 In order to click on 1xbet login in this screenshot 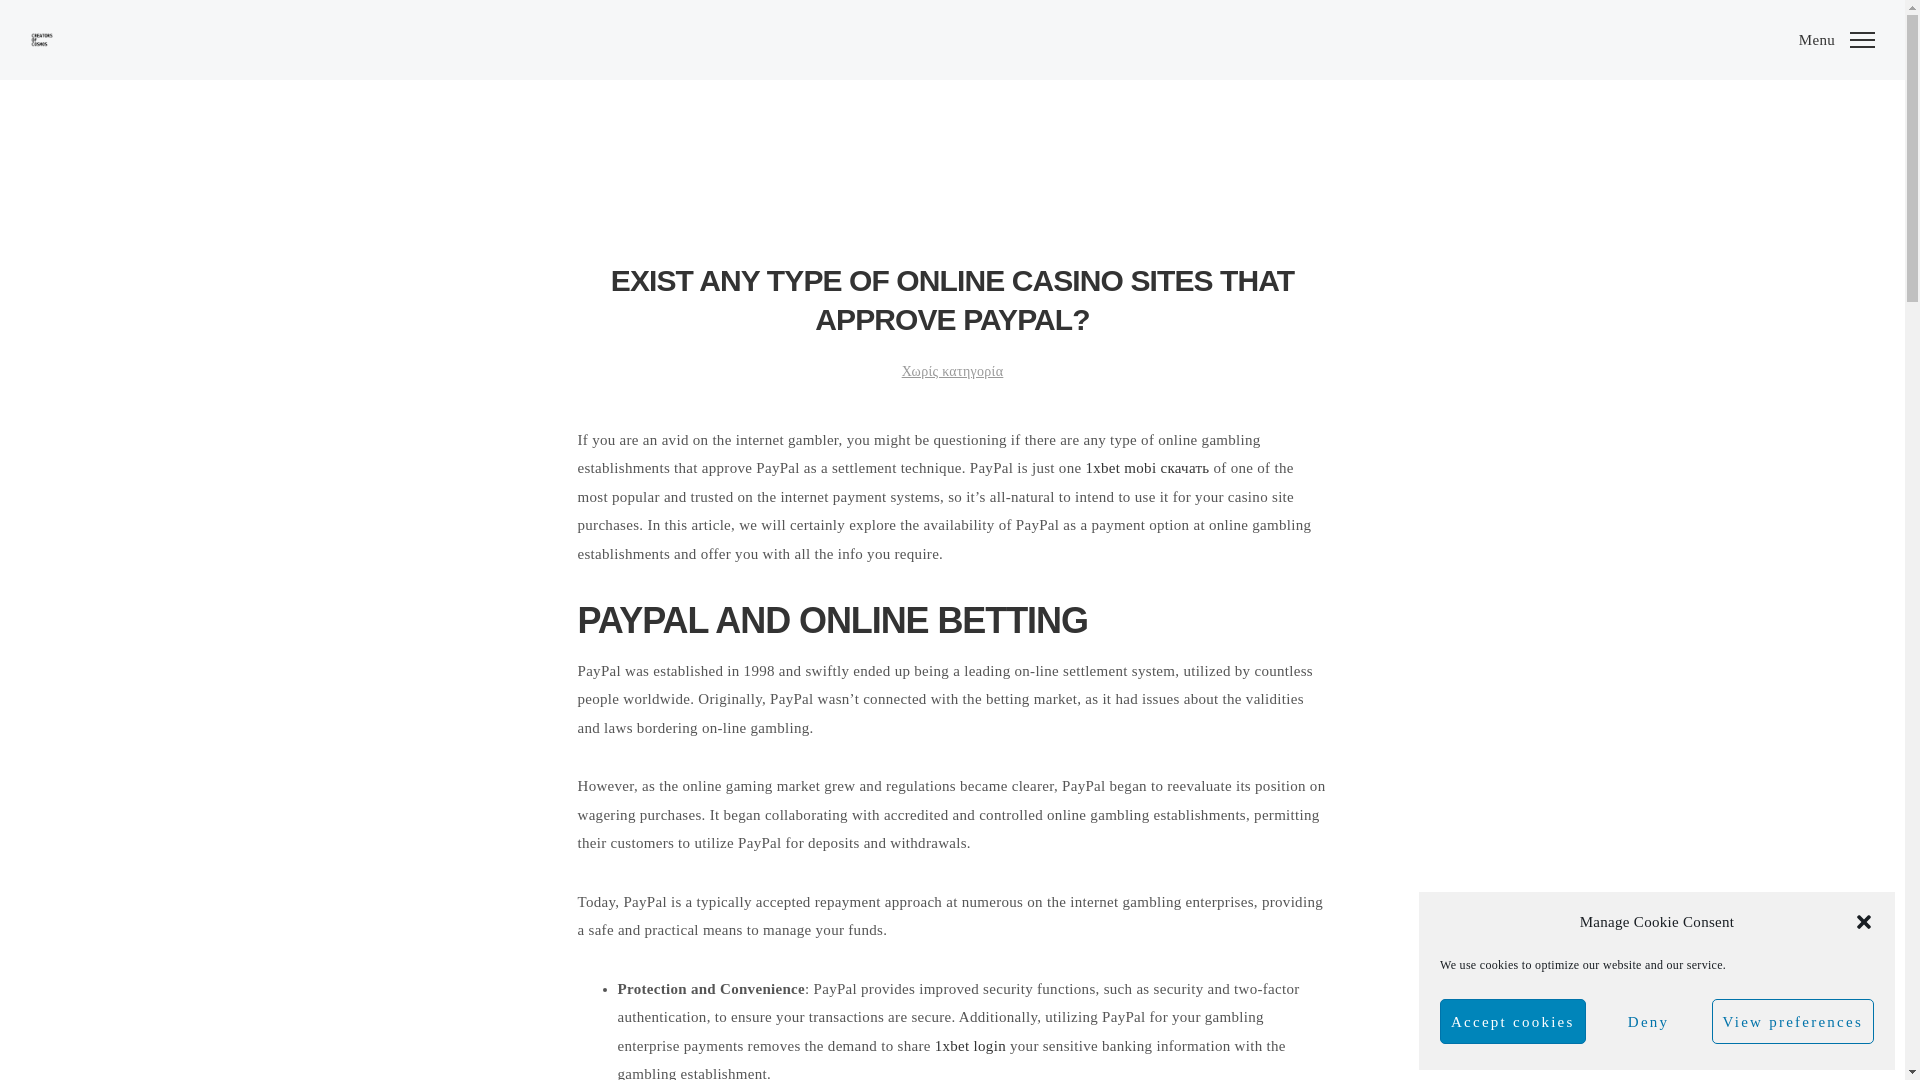, I will do `click(970, 1046)`.